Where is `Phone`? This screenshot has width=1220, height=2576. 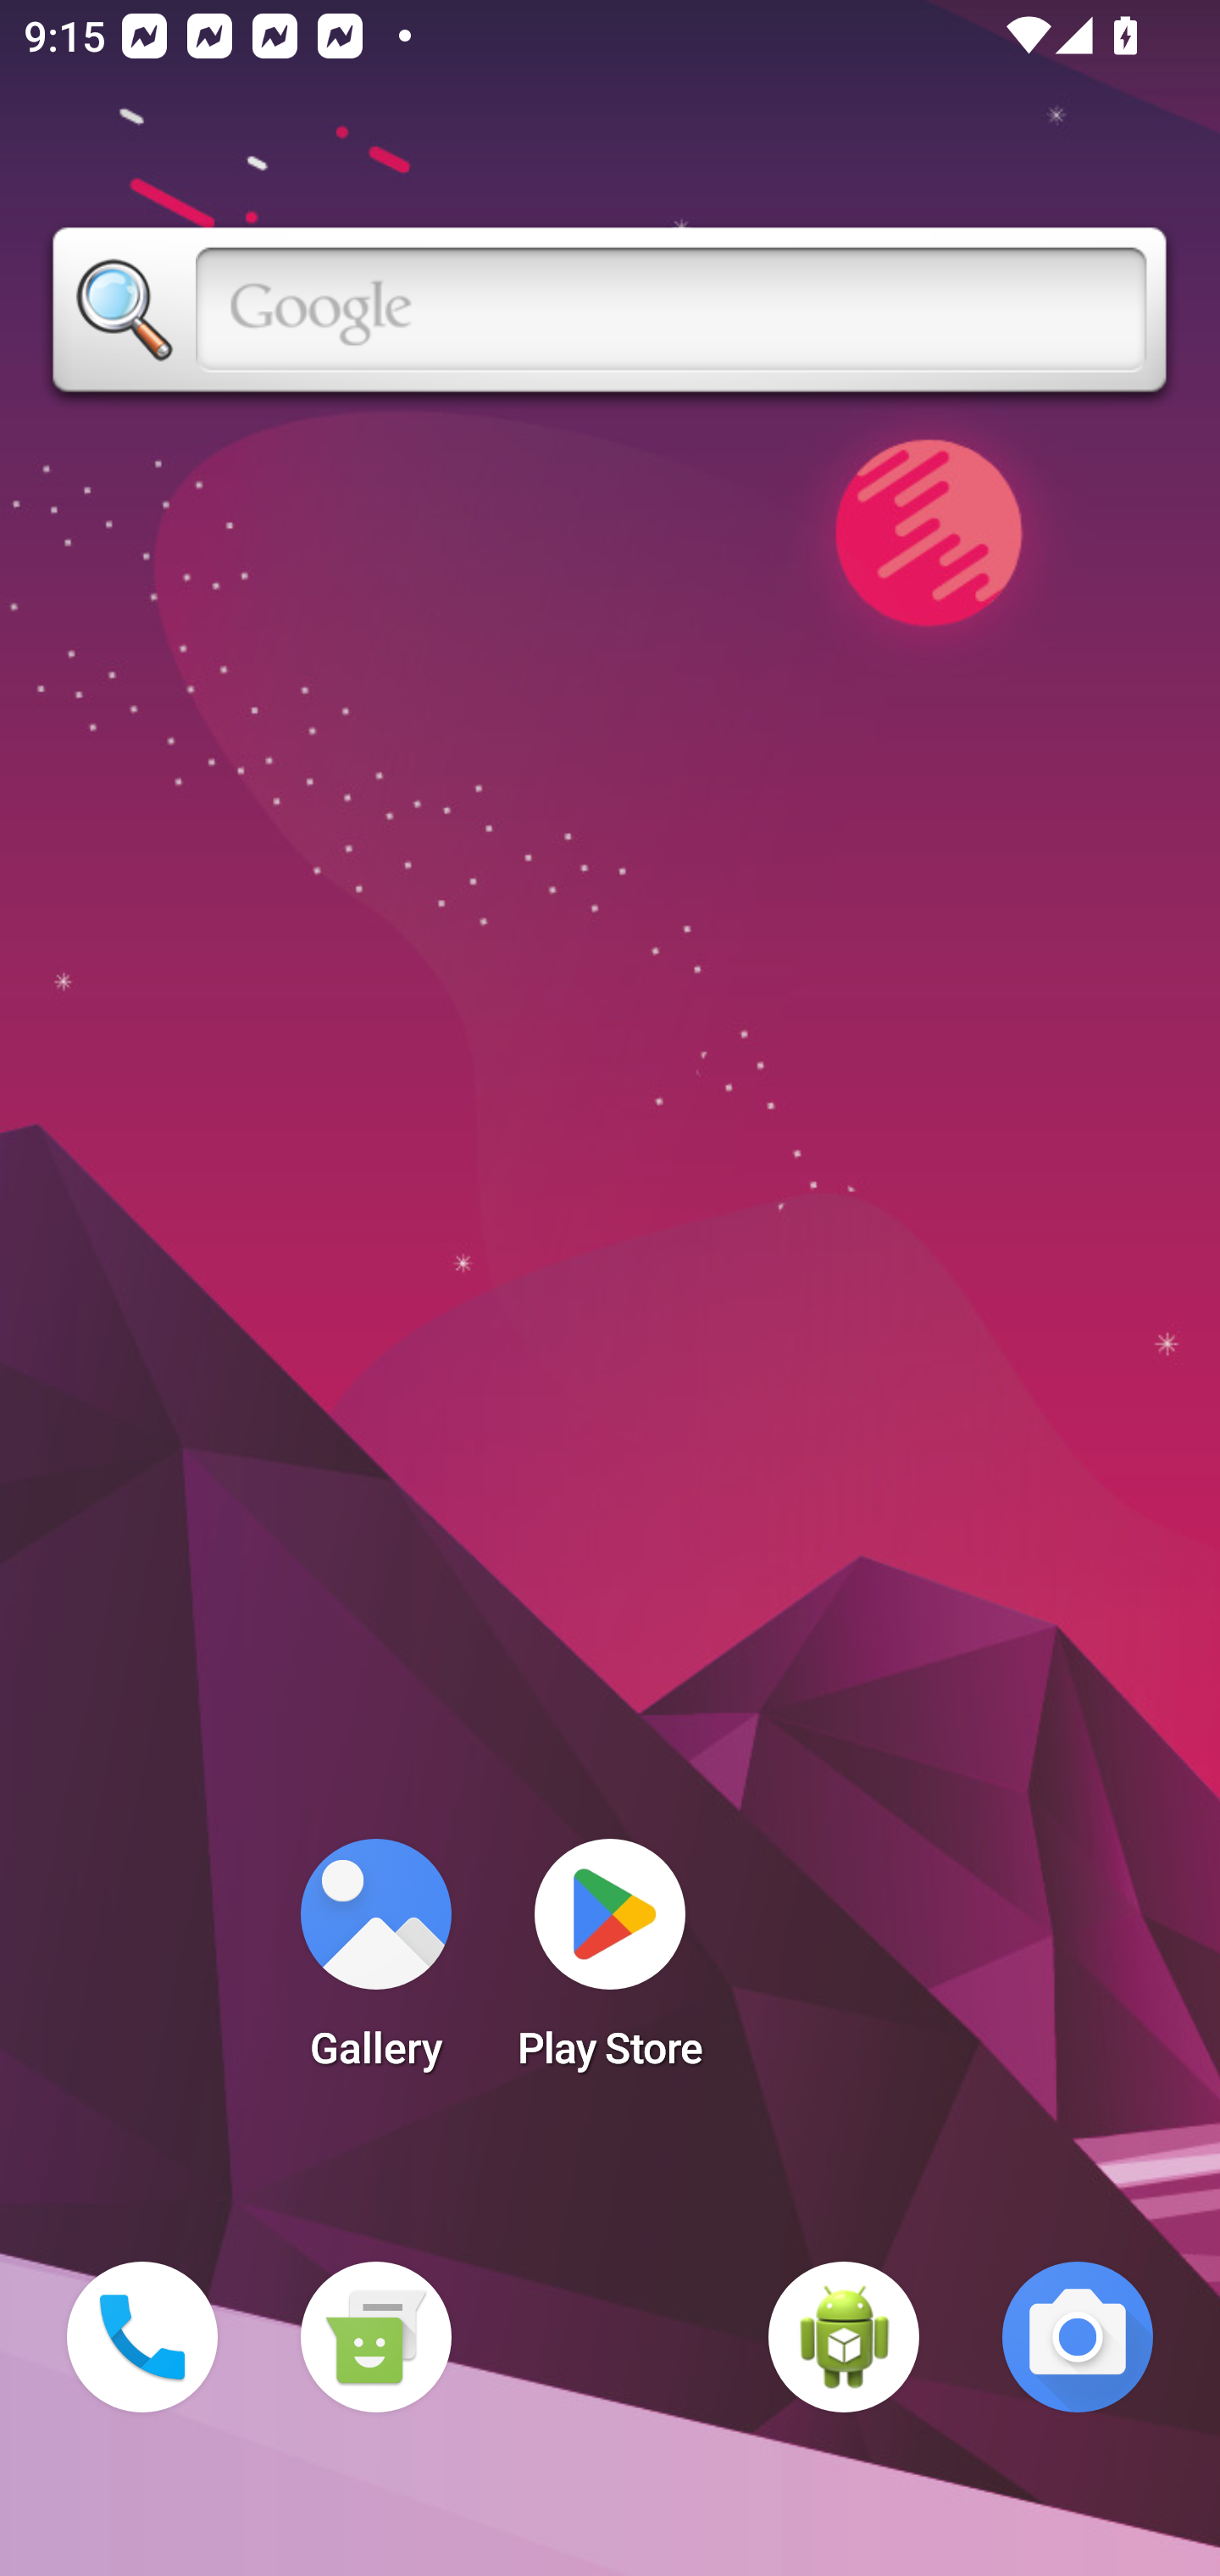
Phone is located at coordinates (142, 2337).